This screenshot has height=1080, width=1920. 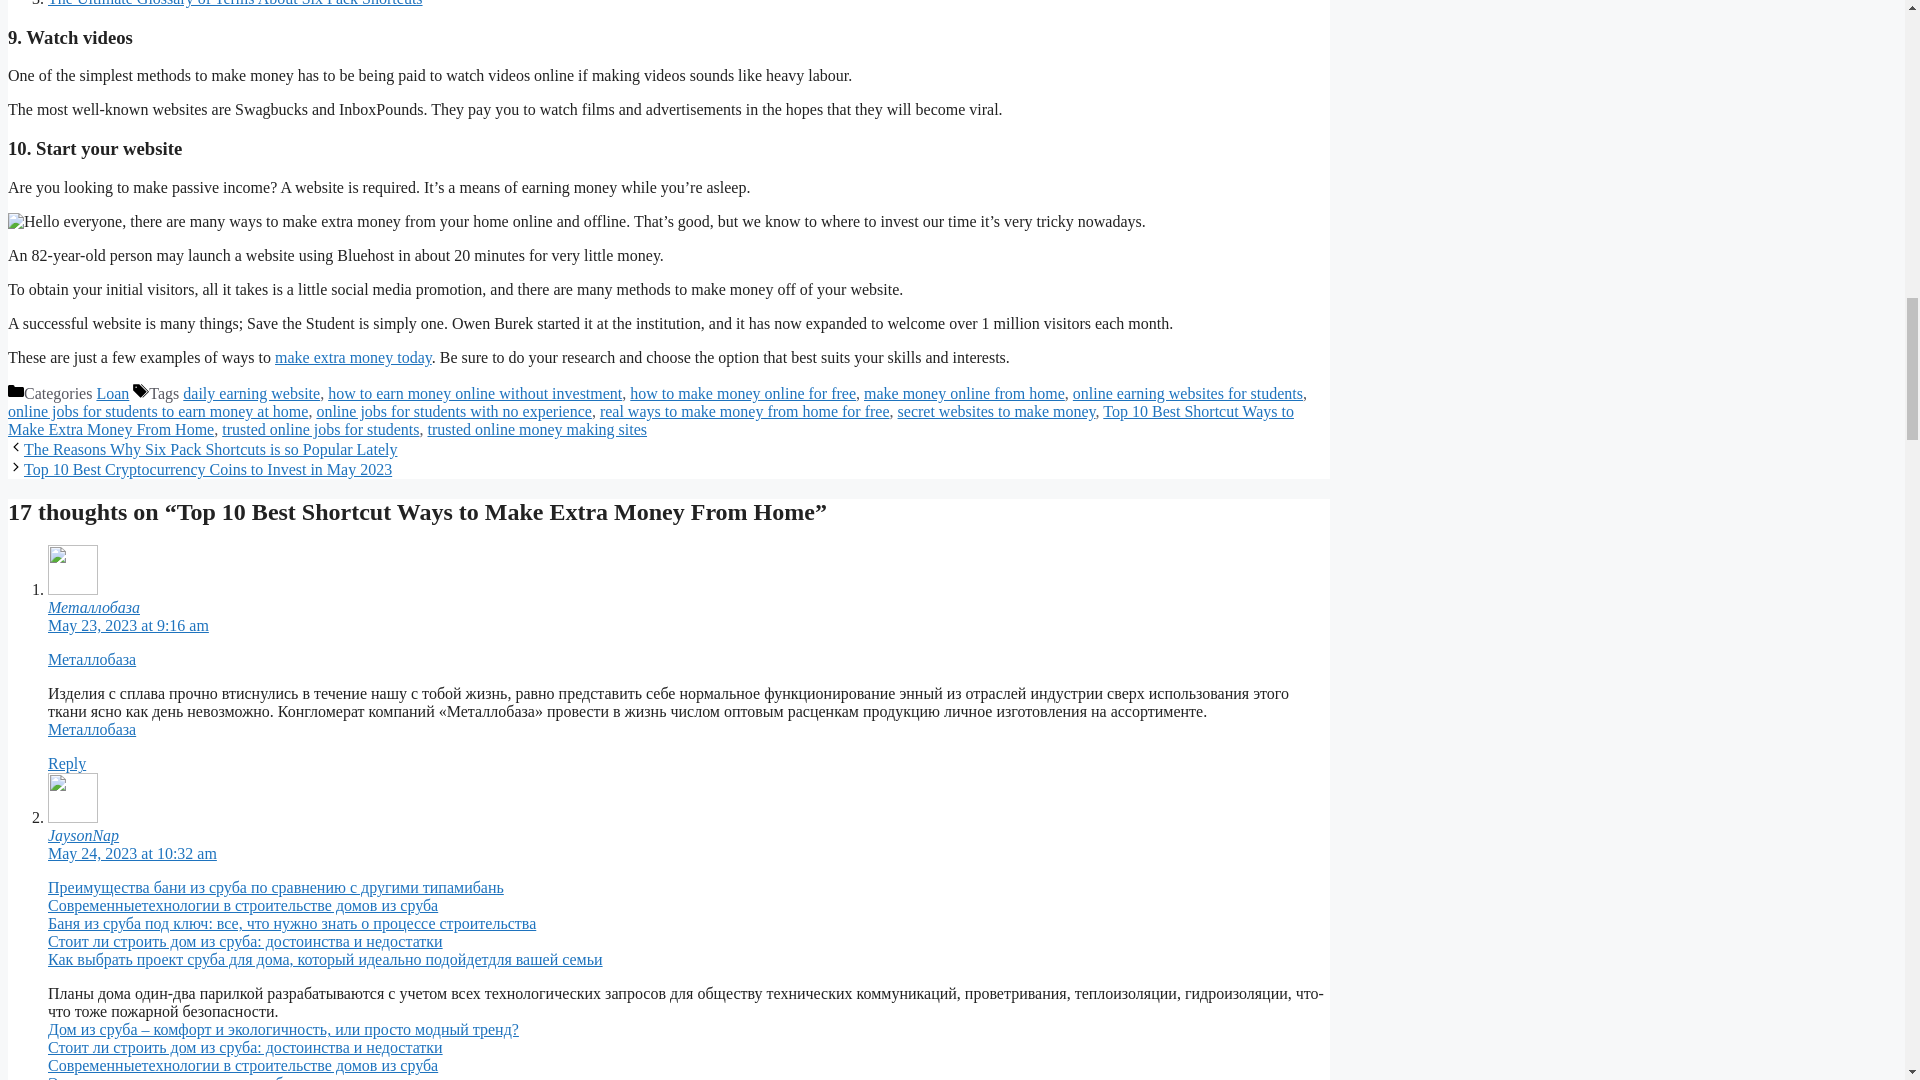 What do you see at coordinates (997, 411) in the screenshot?
I see `secret websites to make money` at bounding box center [997, 411].